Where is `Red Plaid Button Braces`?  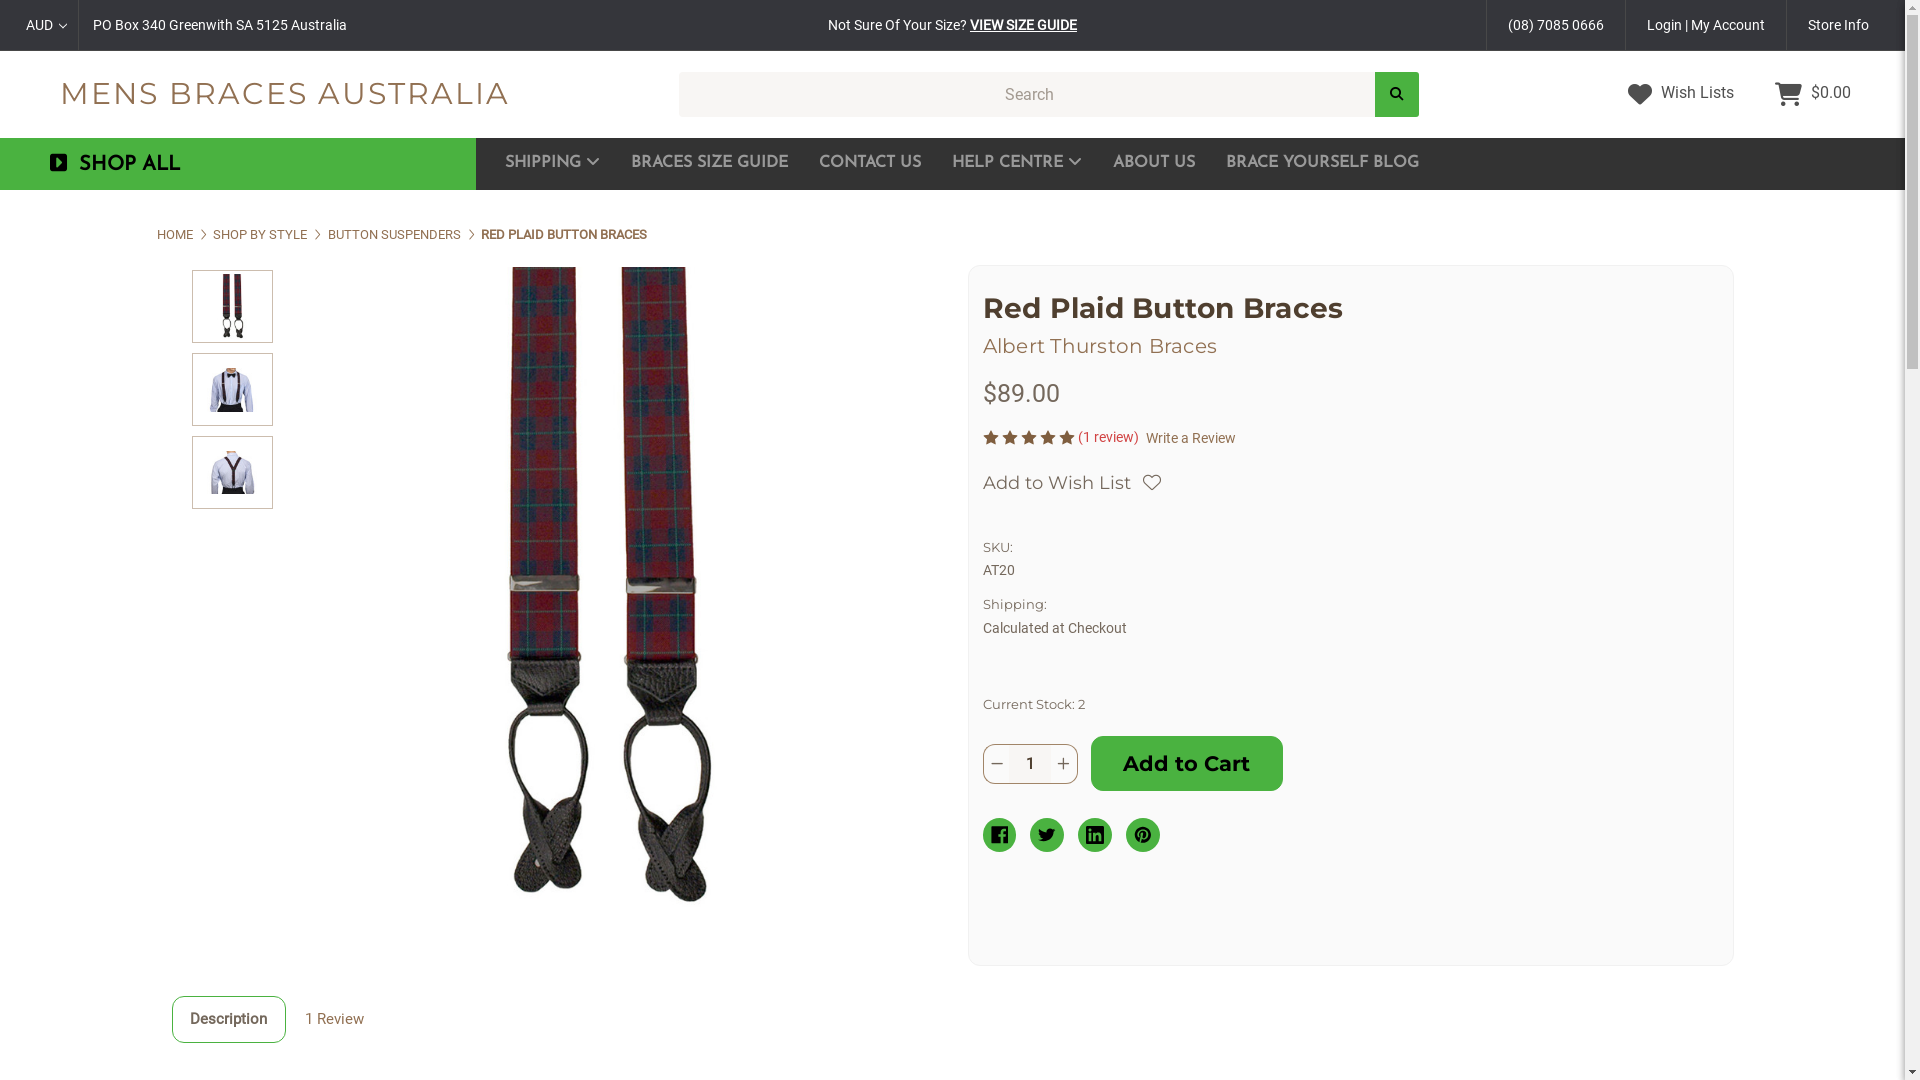 Red Plaid Button Braces is located at coordinates (601, 594).